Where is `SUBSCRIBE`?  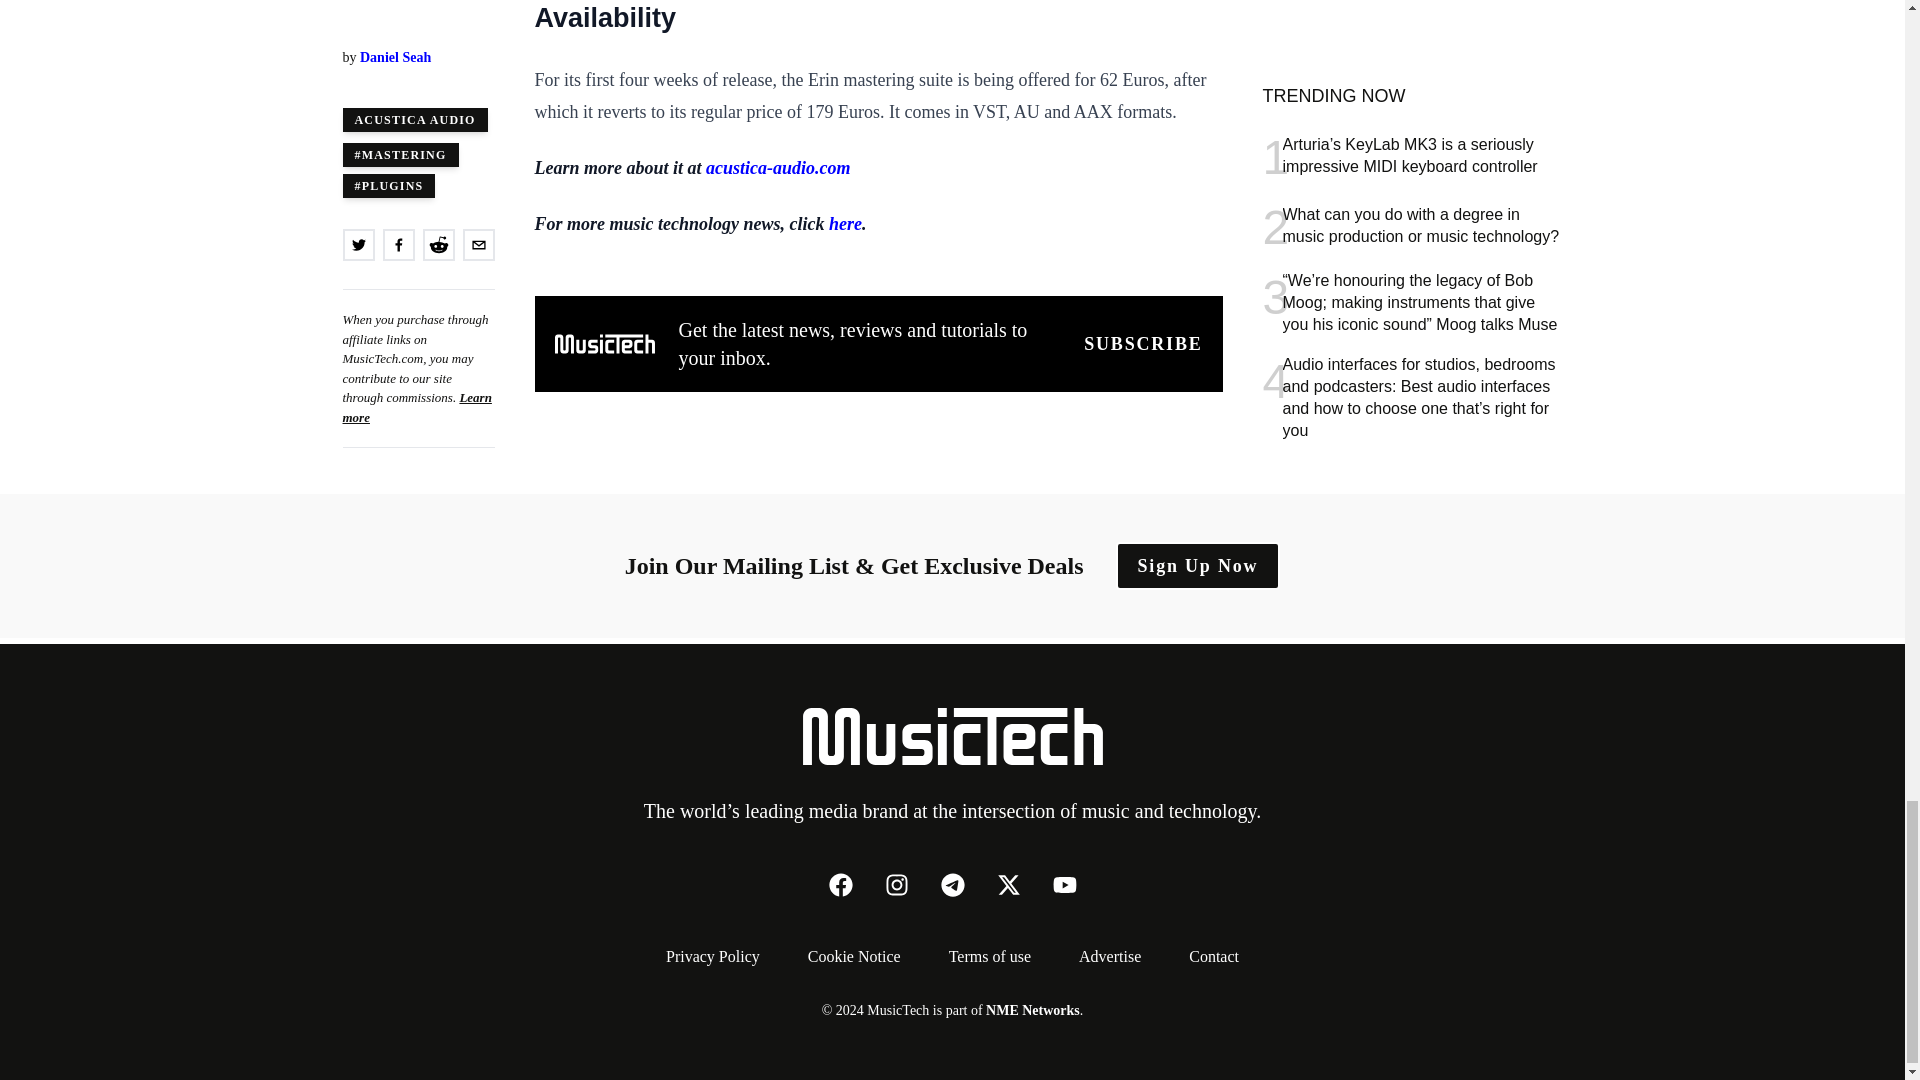 SUBSCRIBE is located at coordinates (1142, 344).